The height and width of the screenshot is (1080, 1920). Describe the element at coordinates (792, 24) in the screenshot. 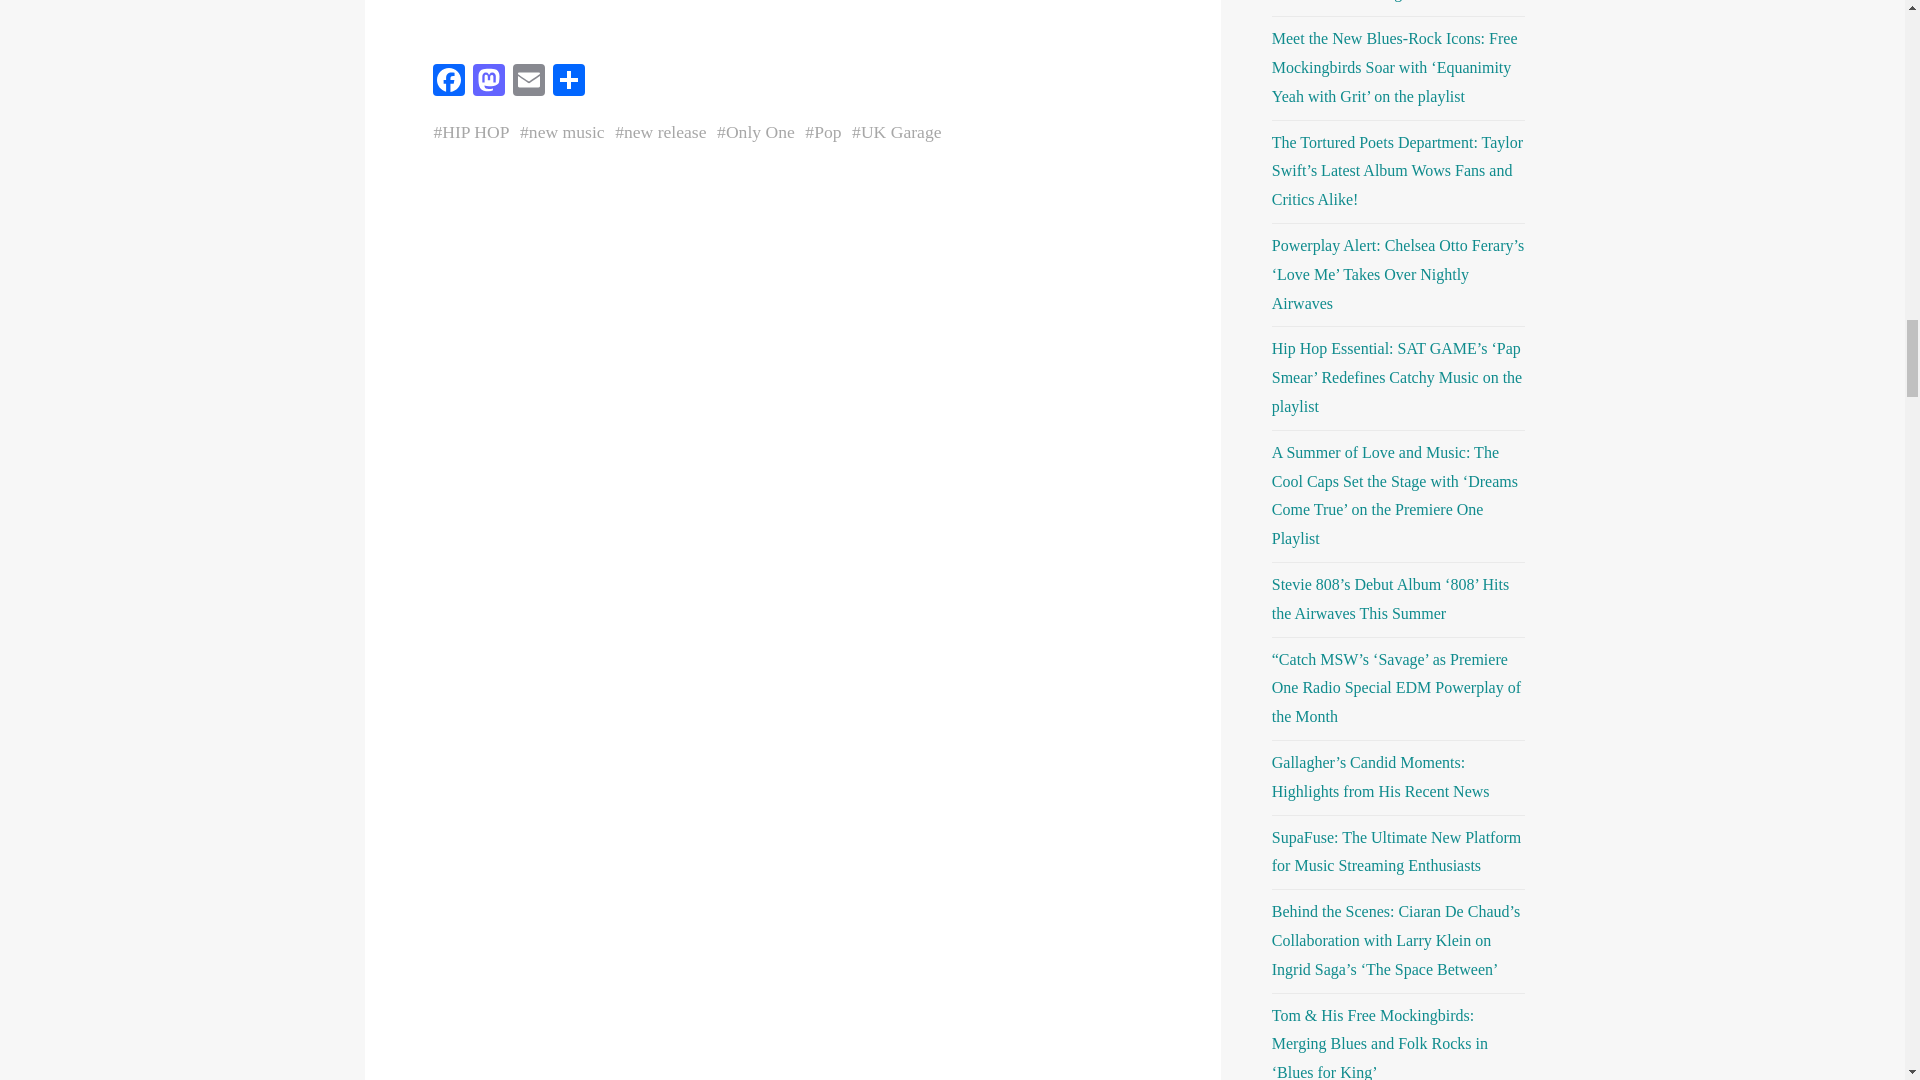

I see `Spotify Embed: Only One` at that location.